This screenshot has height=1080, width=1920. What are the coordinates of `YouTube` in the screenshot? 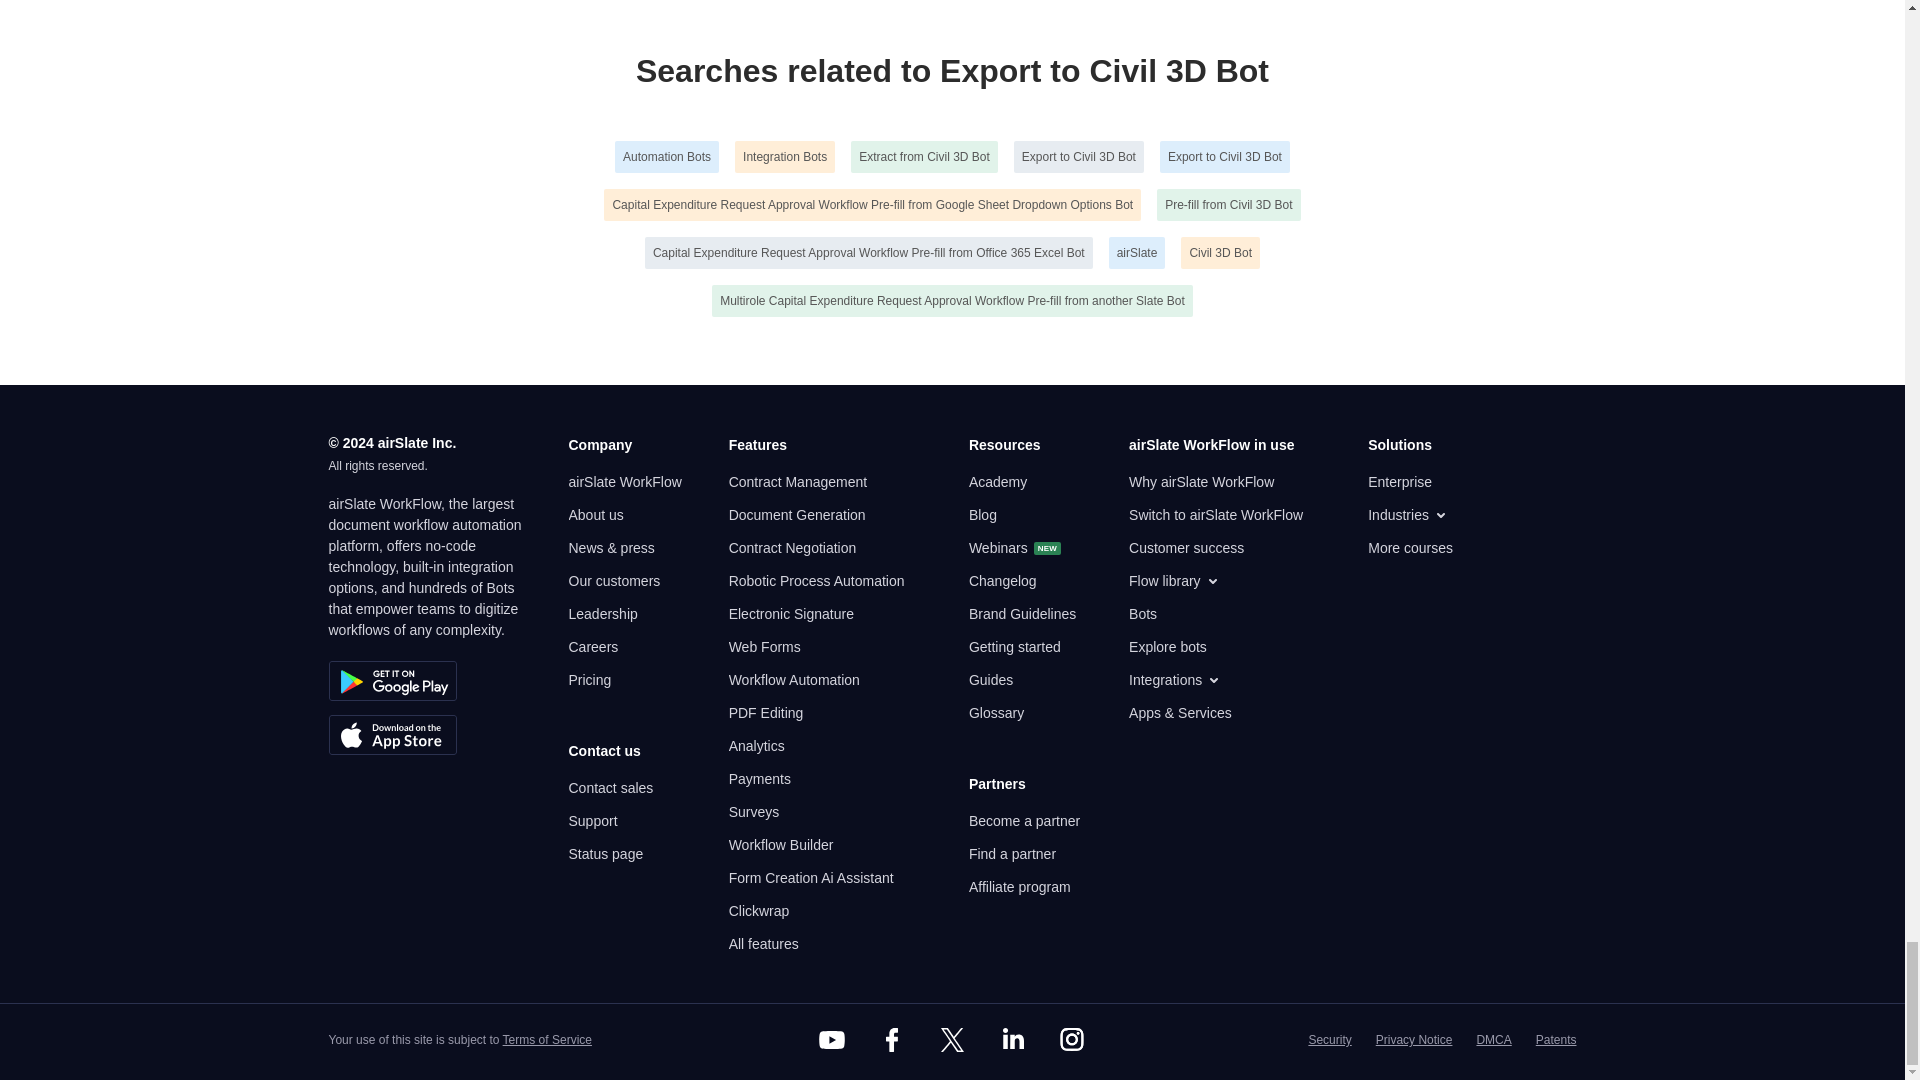 It's located at (832, 1040).